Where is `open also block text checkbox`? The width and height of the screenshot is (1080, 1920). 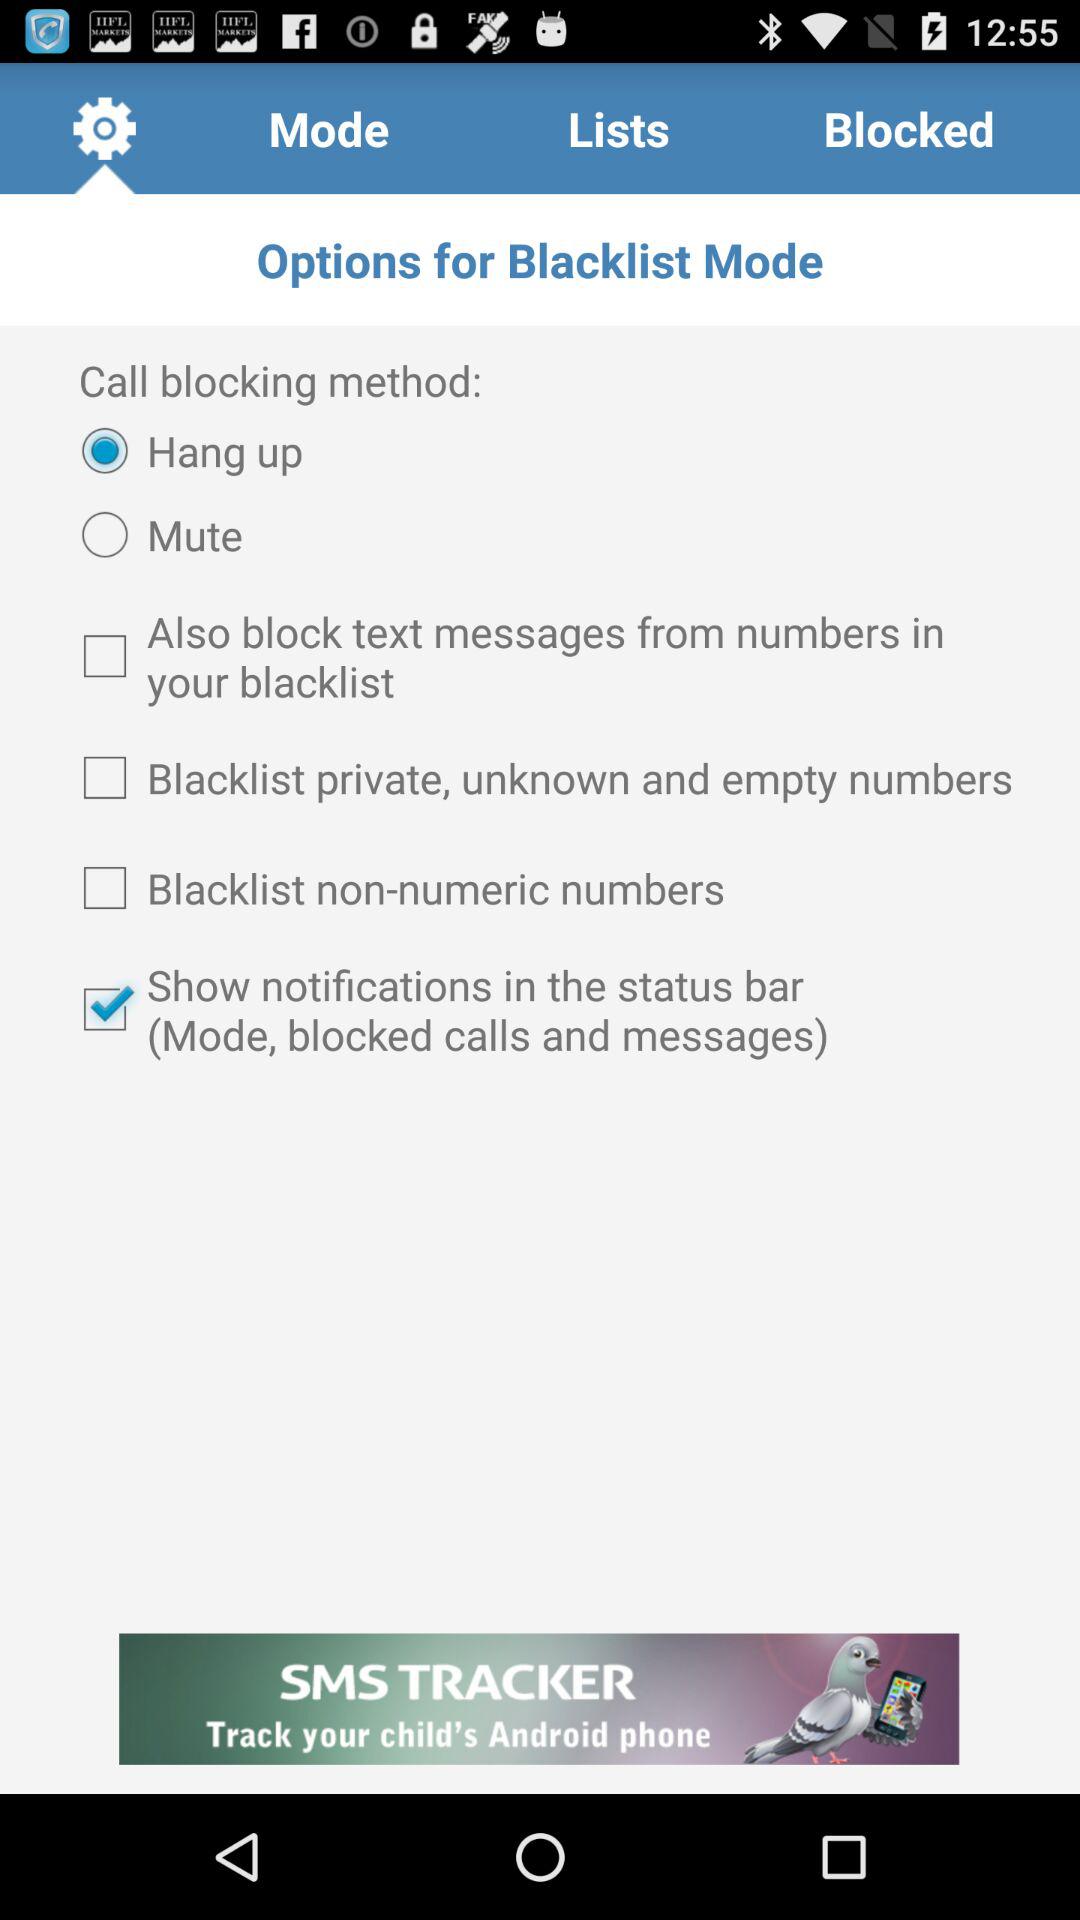
open also block text checkbox is located at coordinates (540, 656).